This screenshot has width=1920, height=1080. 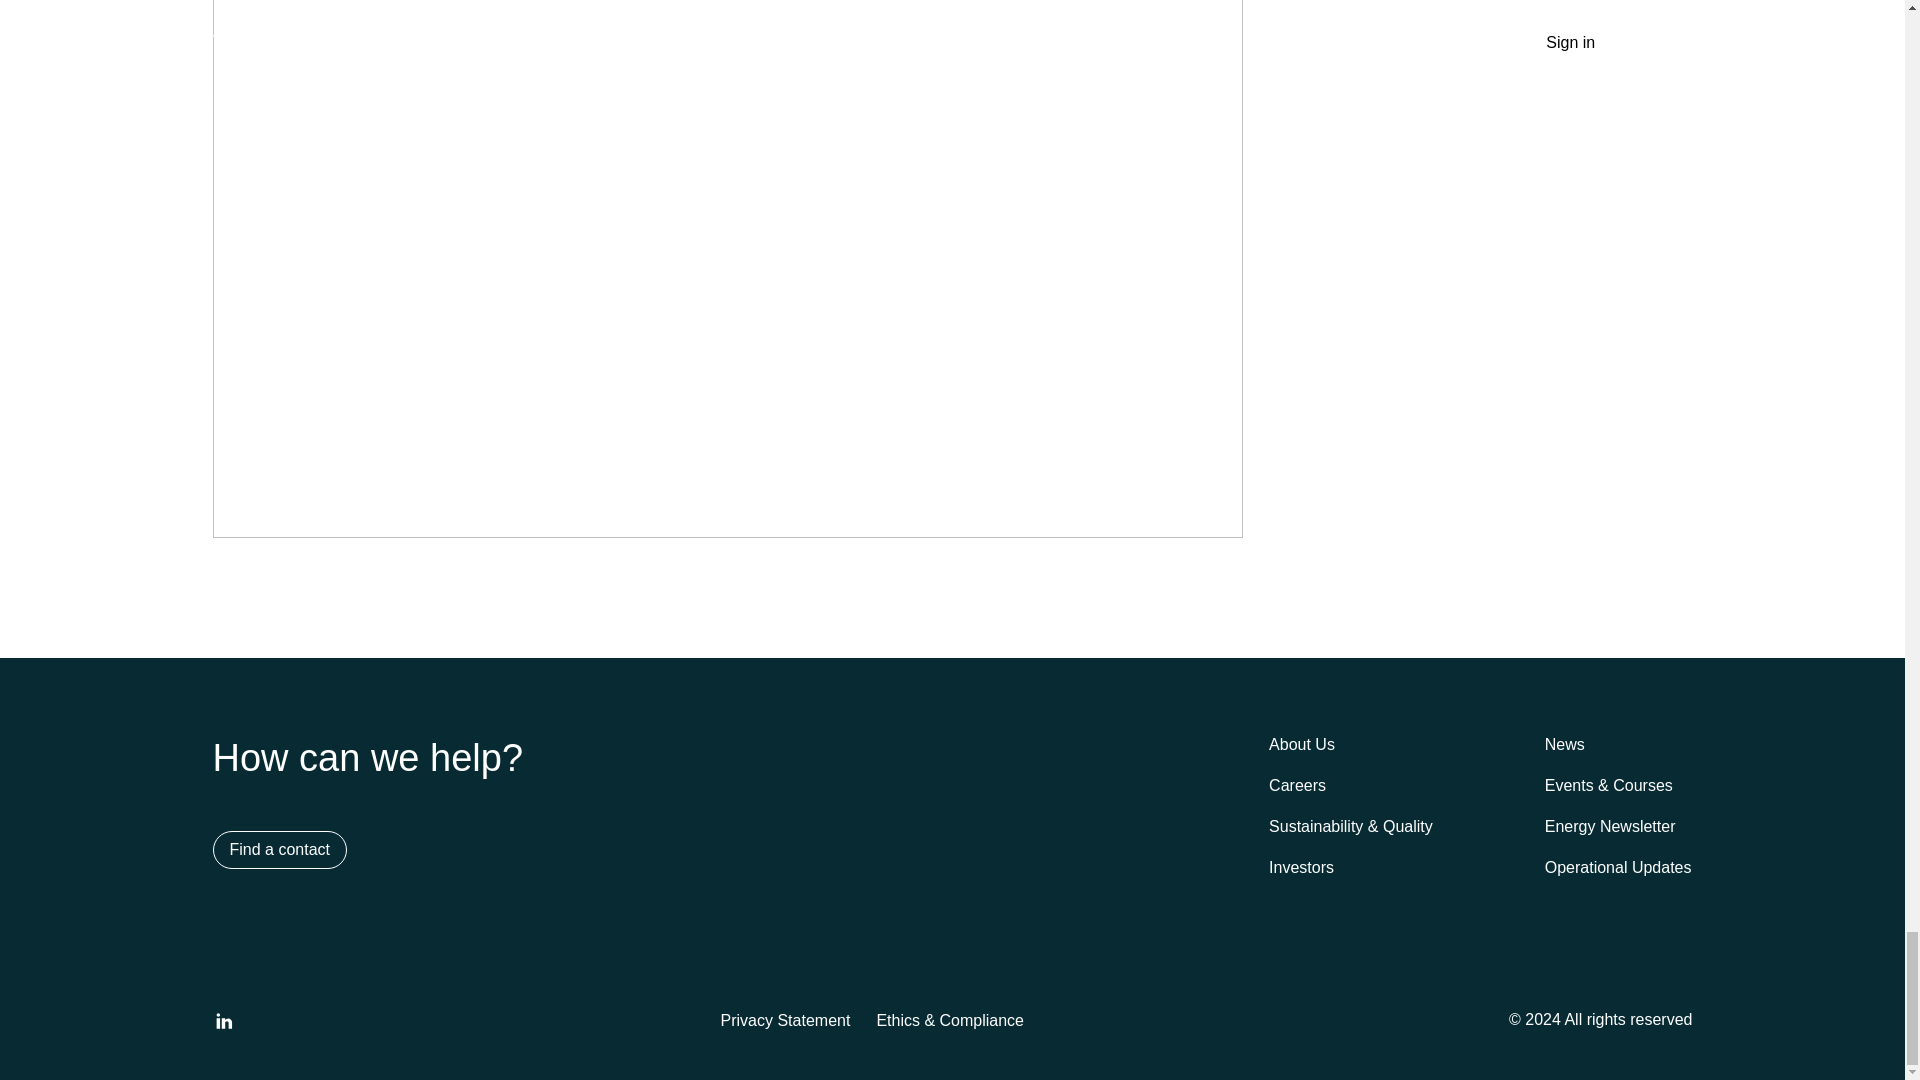 What do you see at coordinates (1618, 868) in the screenshot?
I see `Operational Updates` at bounding box center [1618, 868].